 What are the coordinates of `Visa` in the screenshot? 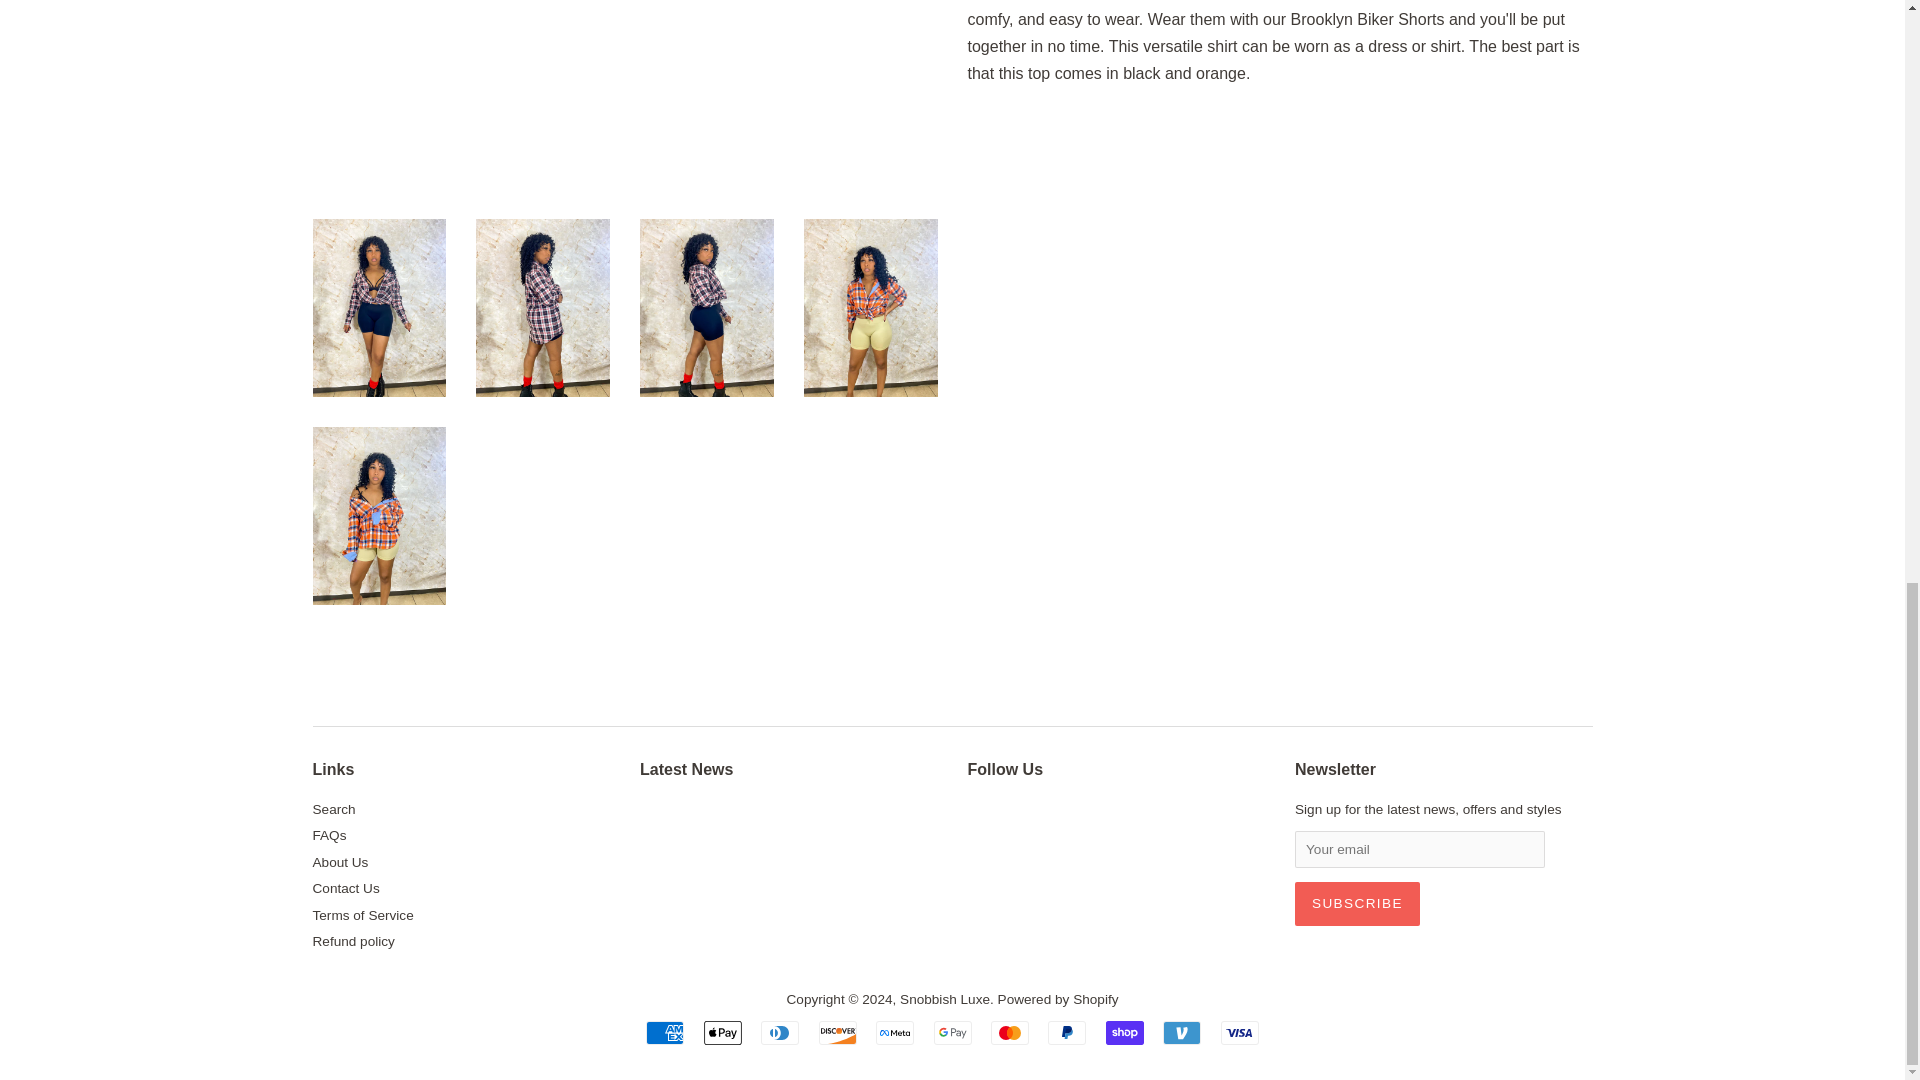 It's located at (1240, 1032).